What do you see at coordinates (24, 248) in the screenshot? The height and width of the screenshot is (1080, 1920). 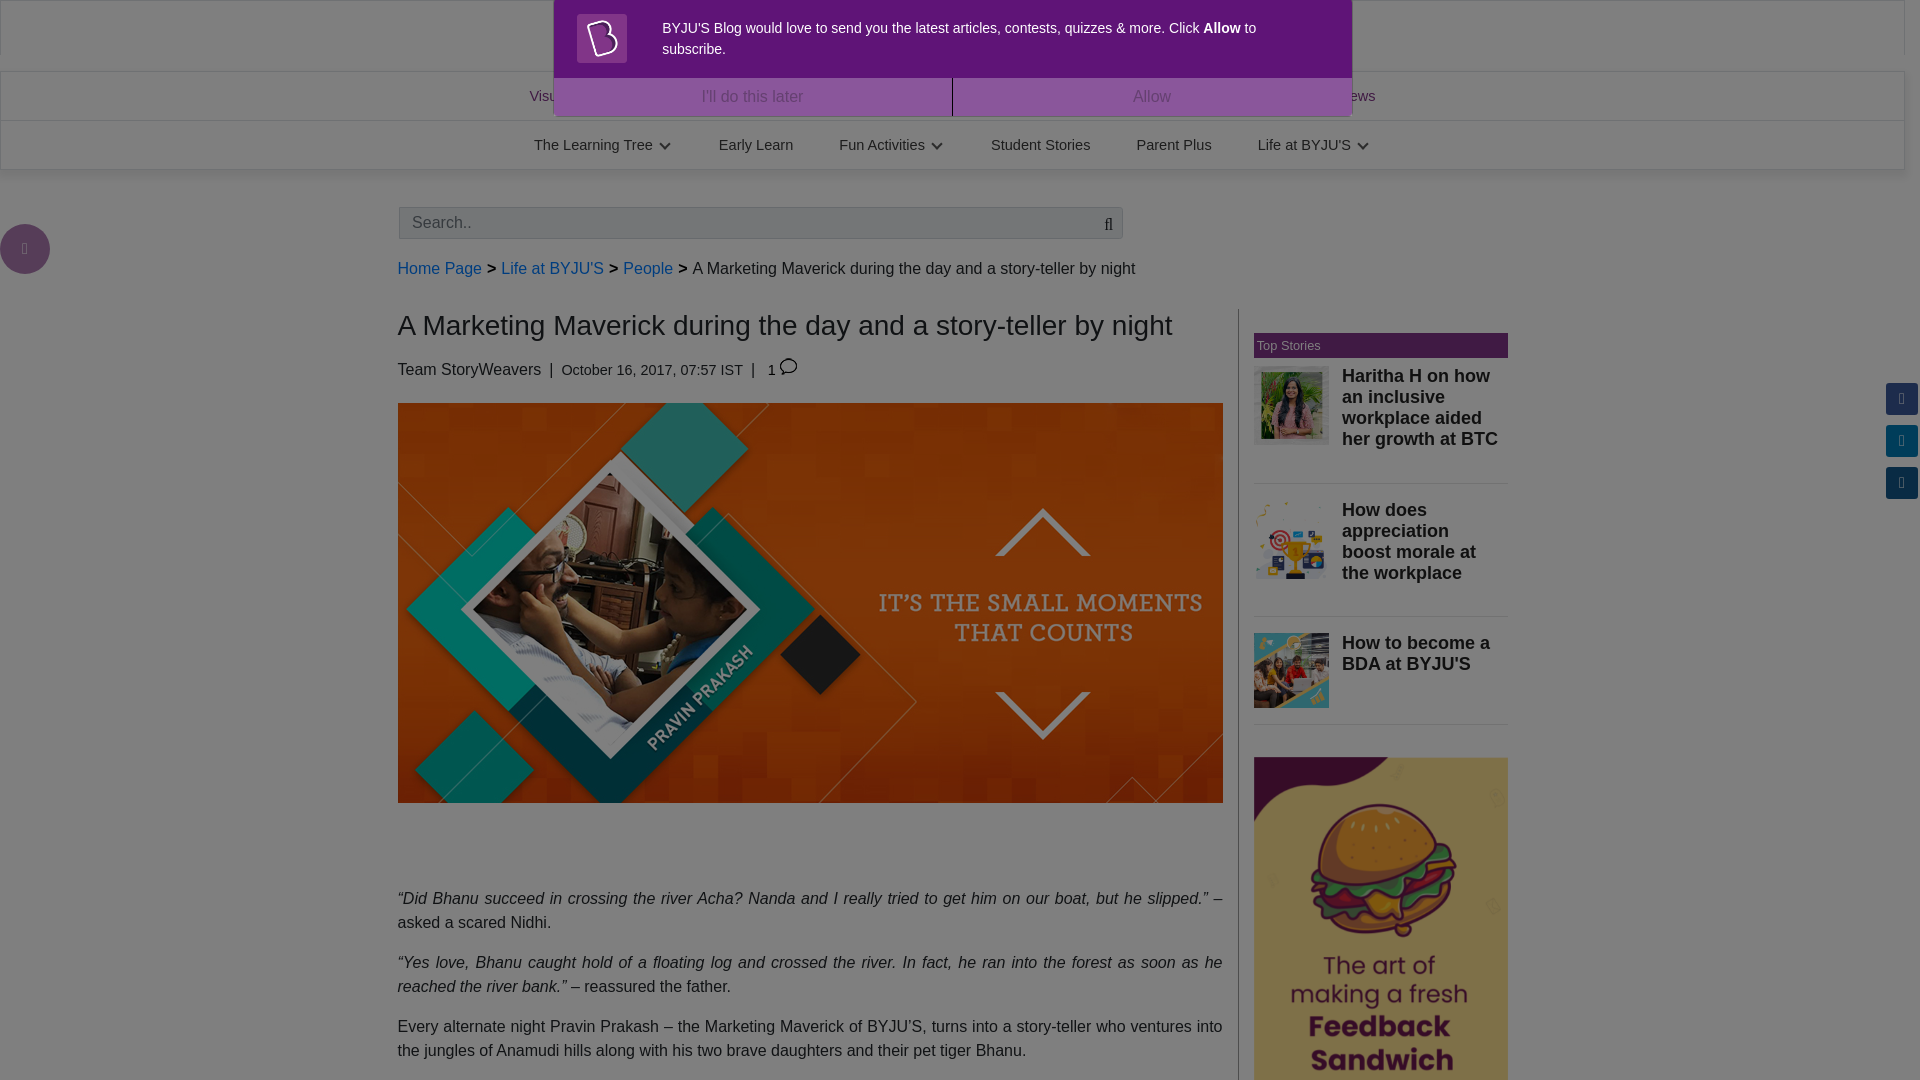 I see `Tooltip on left` at bounding box center [24, 248].